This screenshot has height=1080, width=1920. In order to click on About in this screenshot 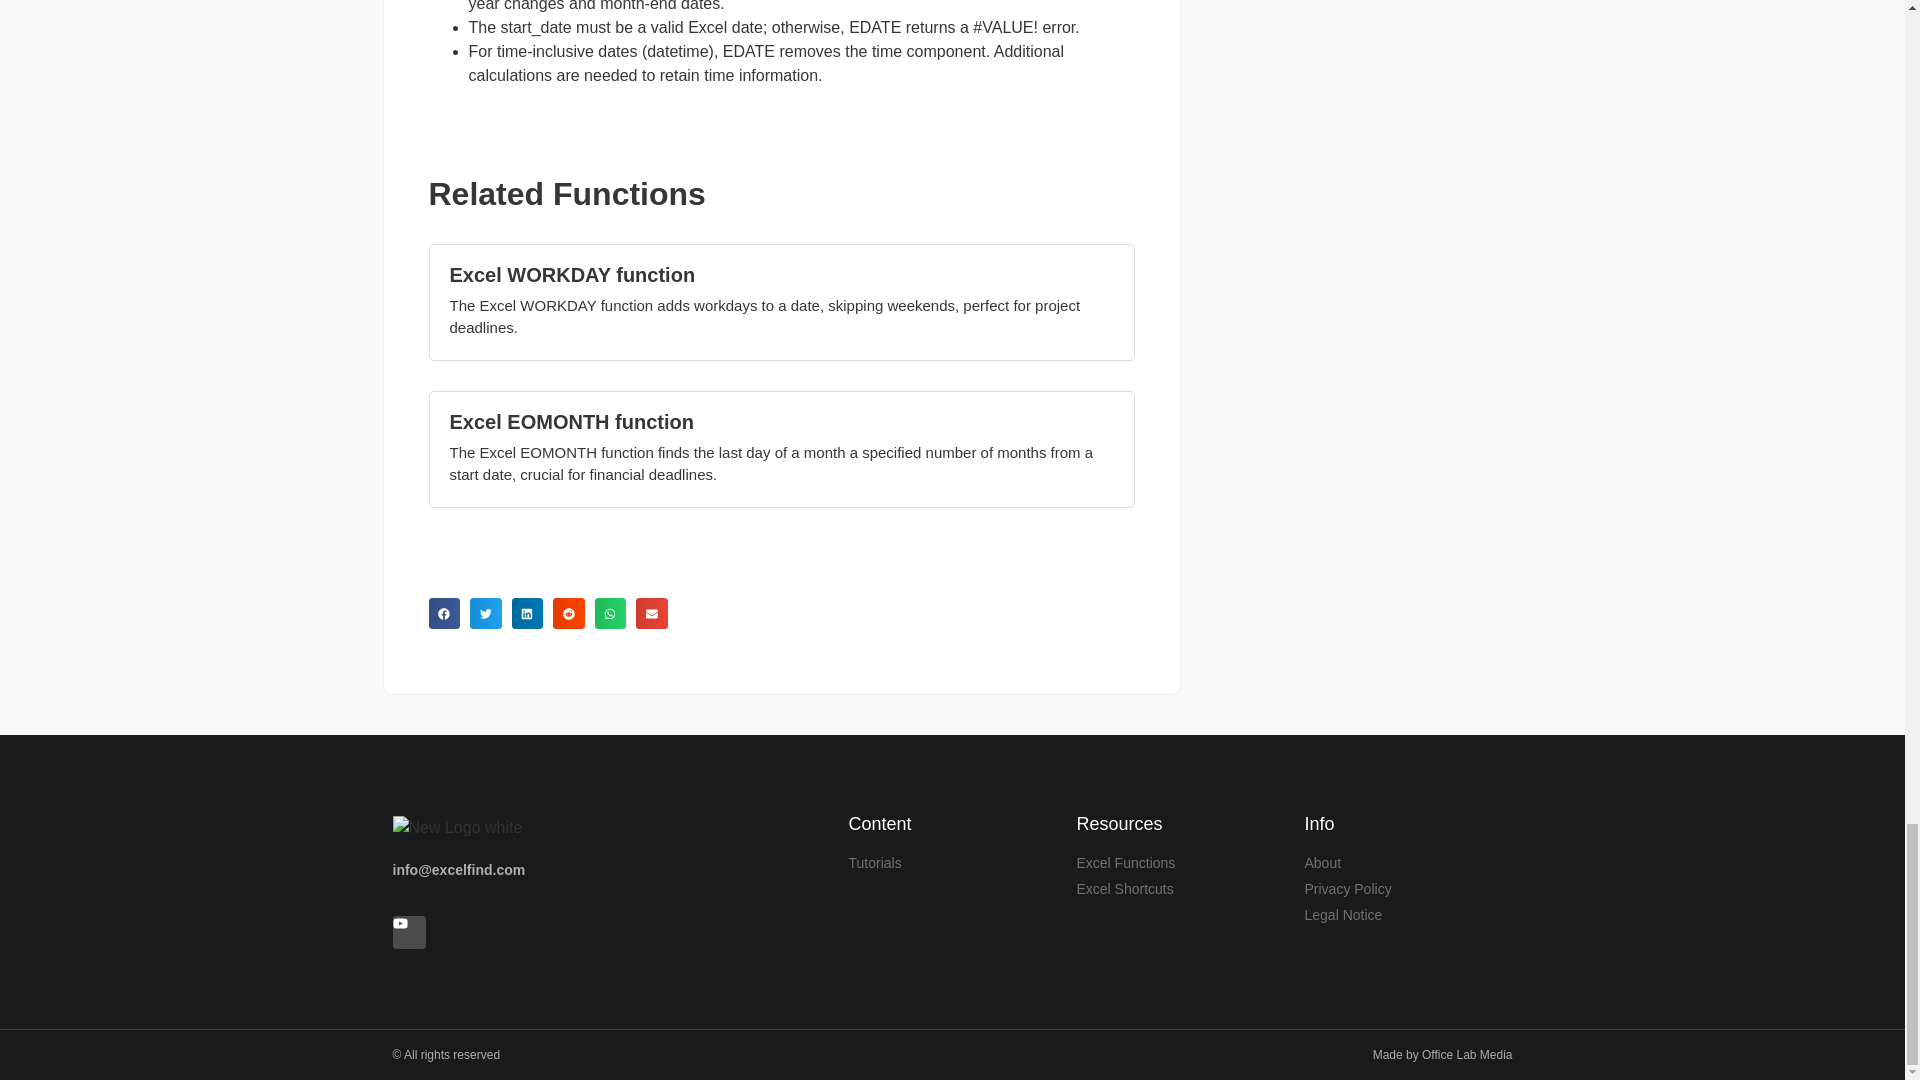, I will do `click(1408, 863)`.